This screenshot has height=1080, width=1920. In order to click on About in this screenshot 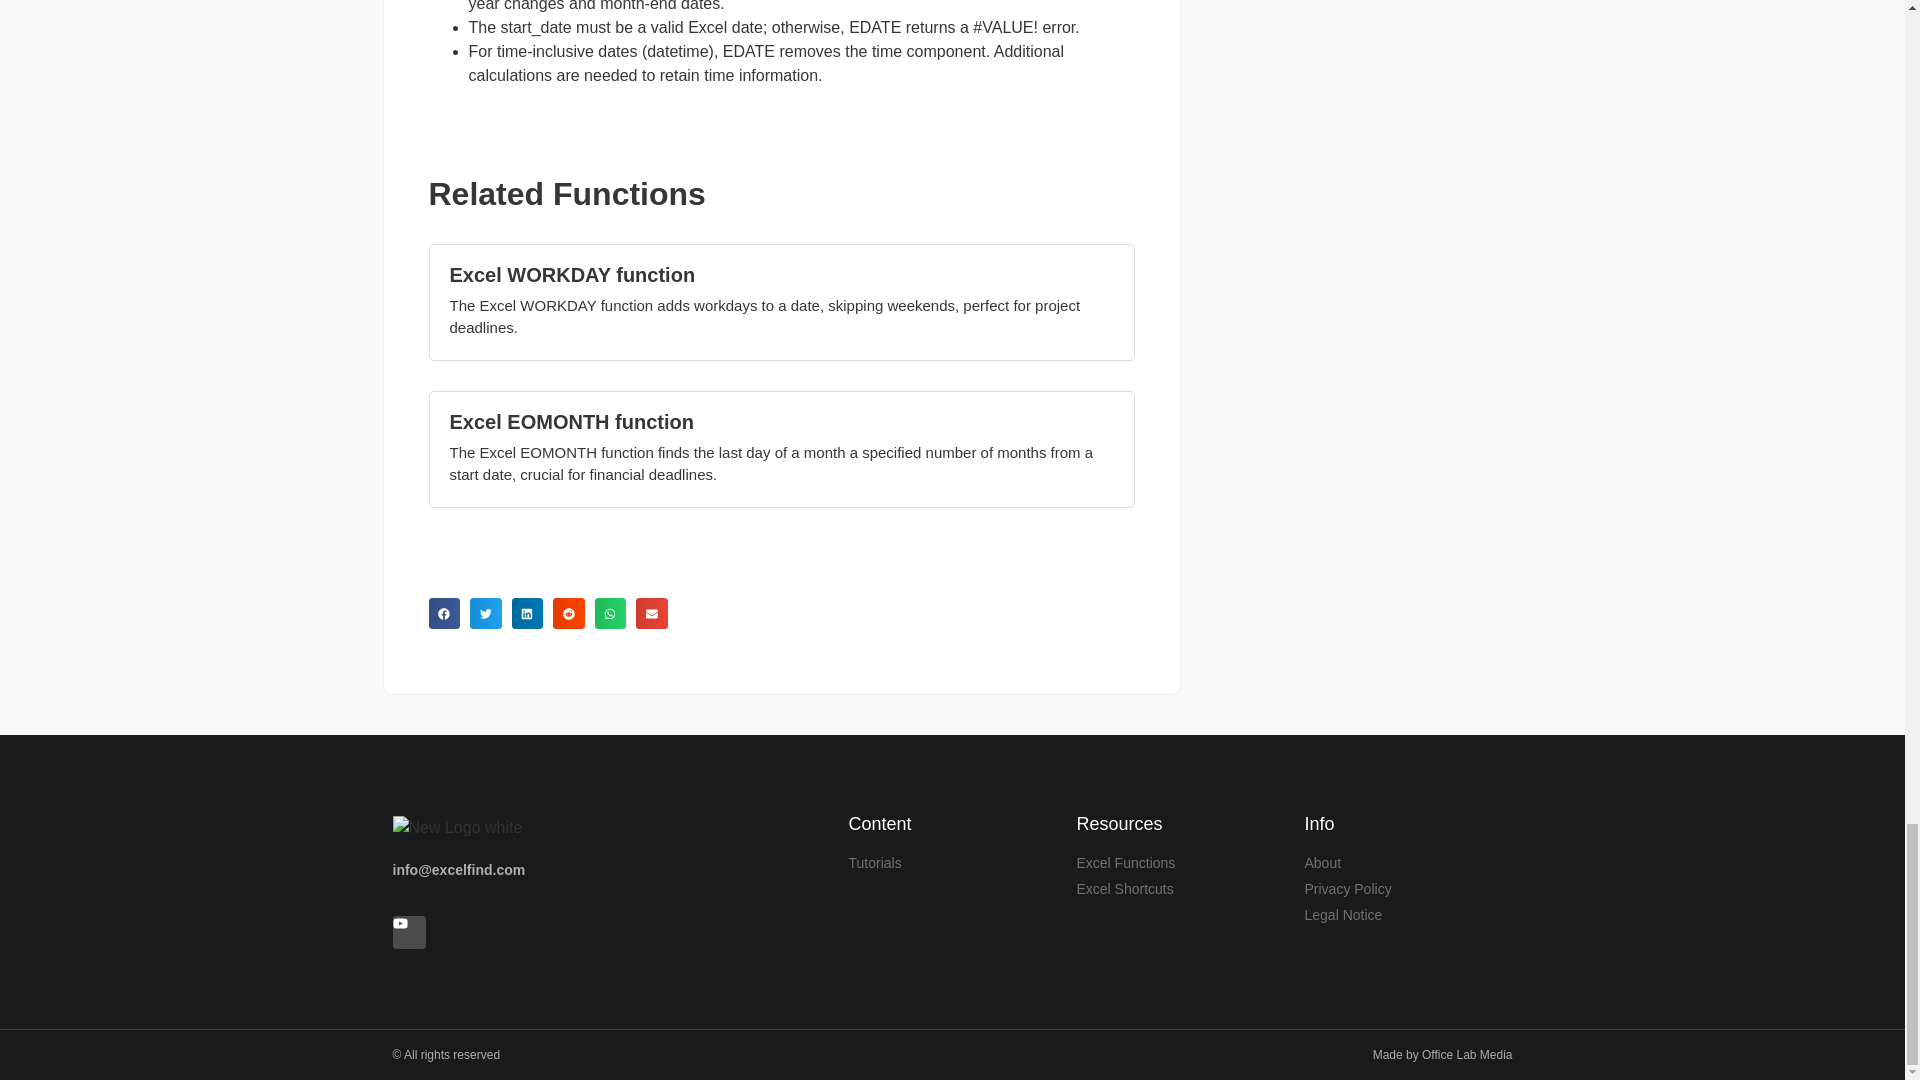, I will do `click(1408, 863)`.